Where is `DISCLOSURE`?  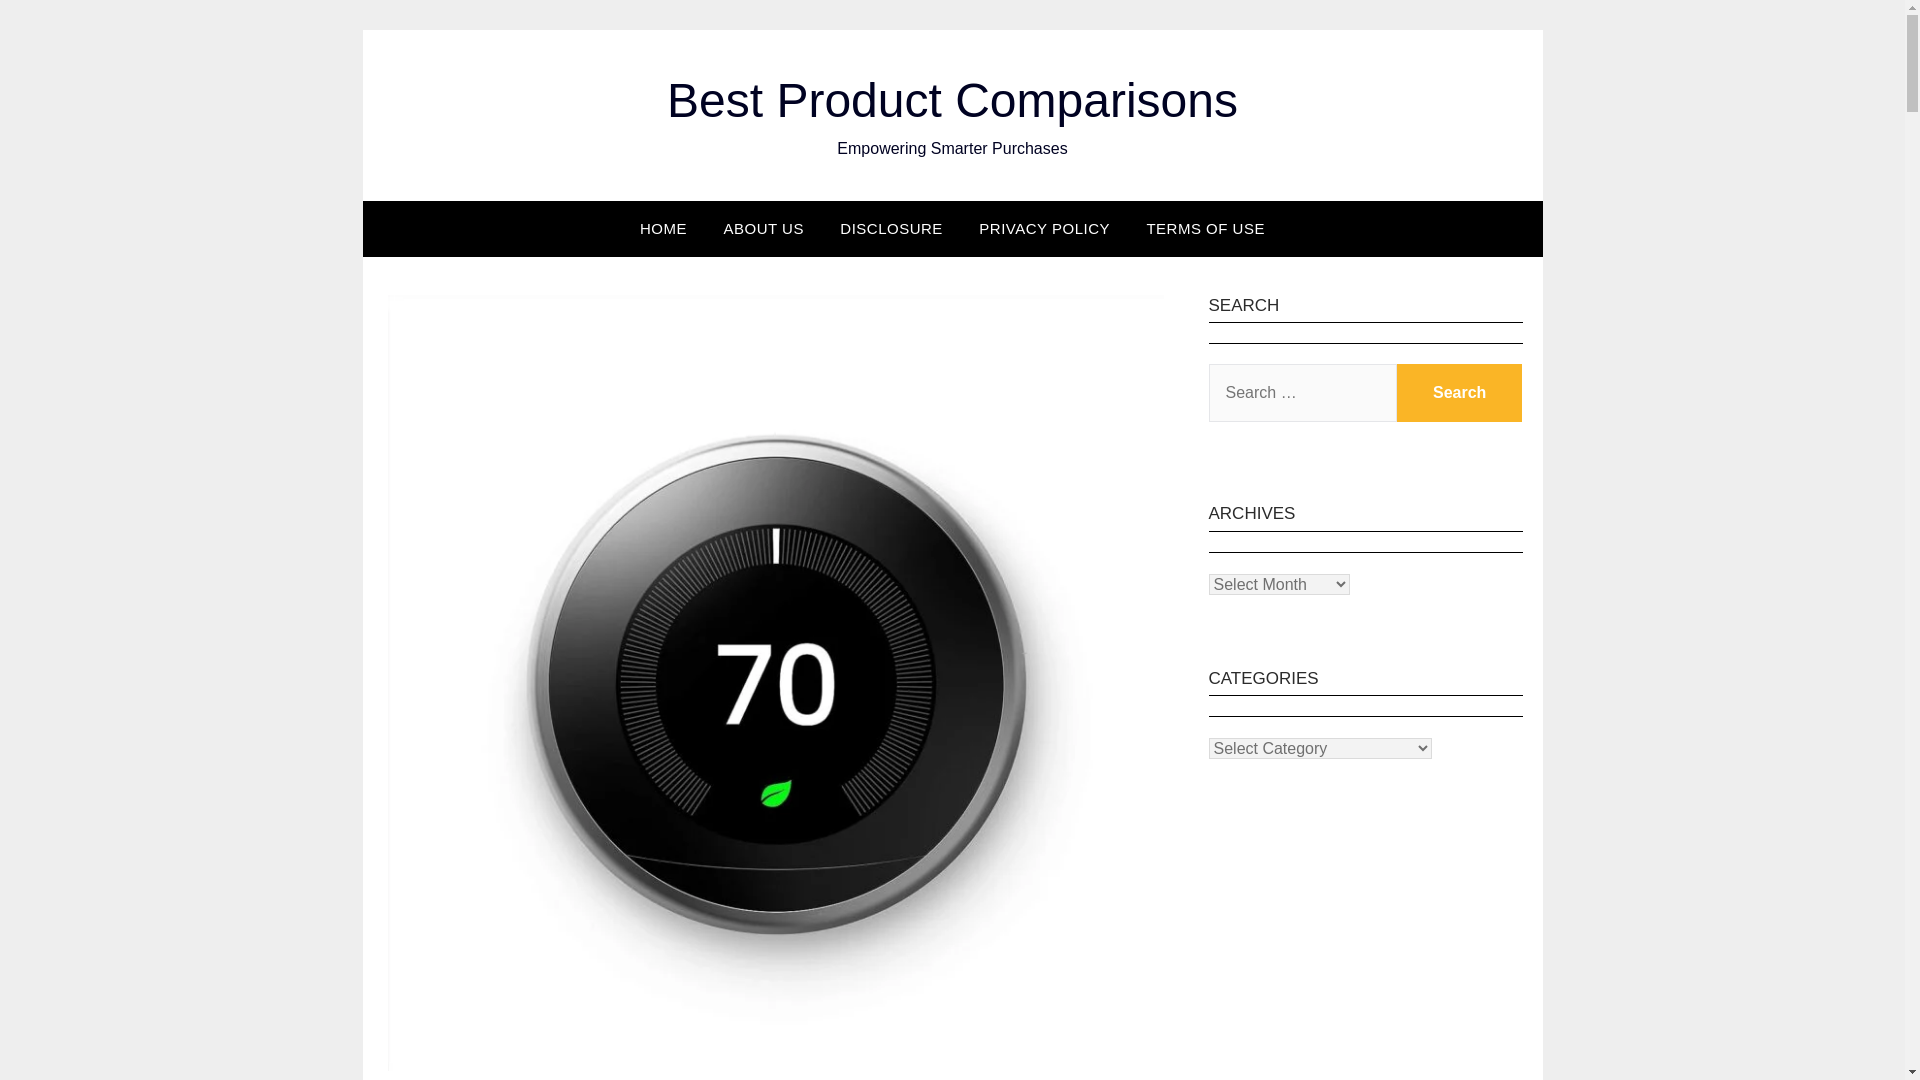
DISCLOSURE is located at coordinates (890, 228).